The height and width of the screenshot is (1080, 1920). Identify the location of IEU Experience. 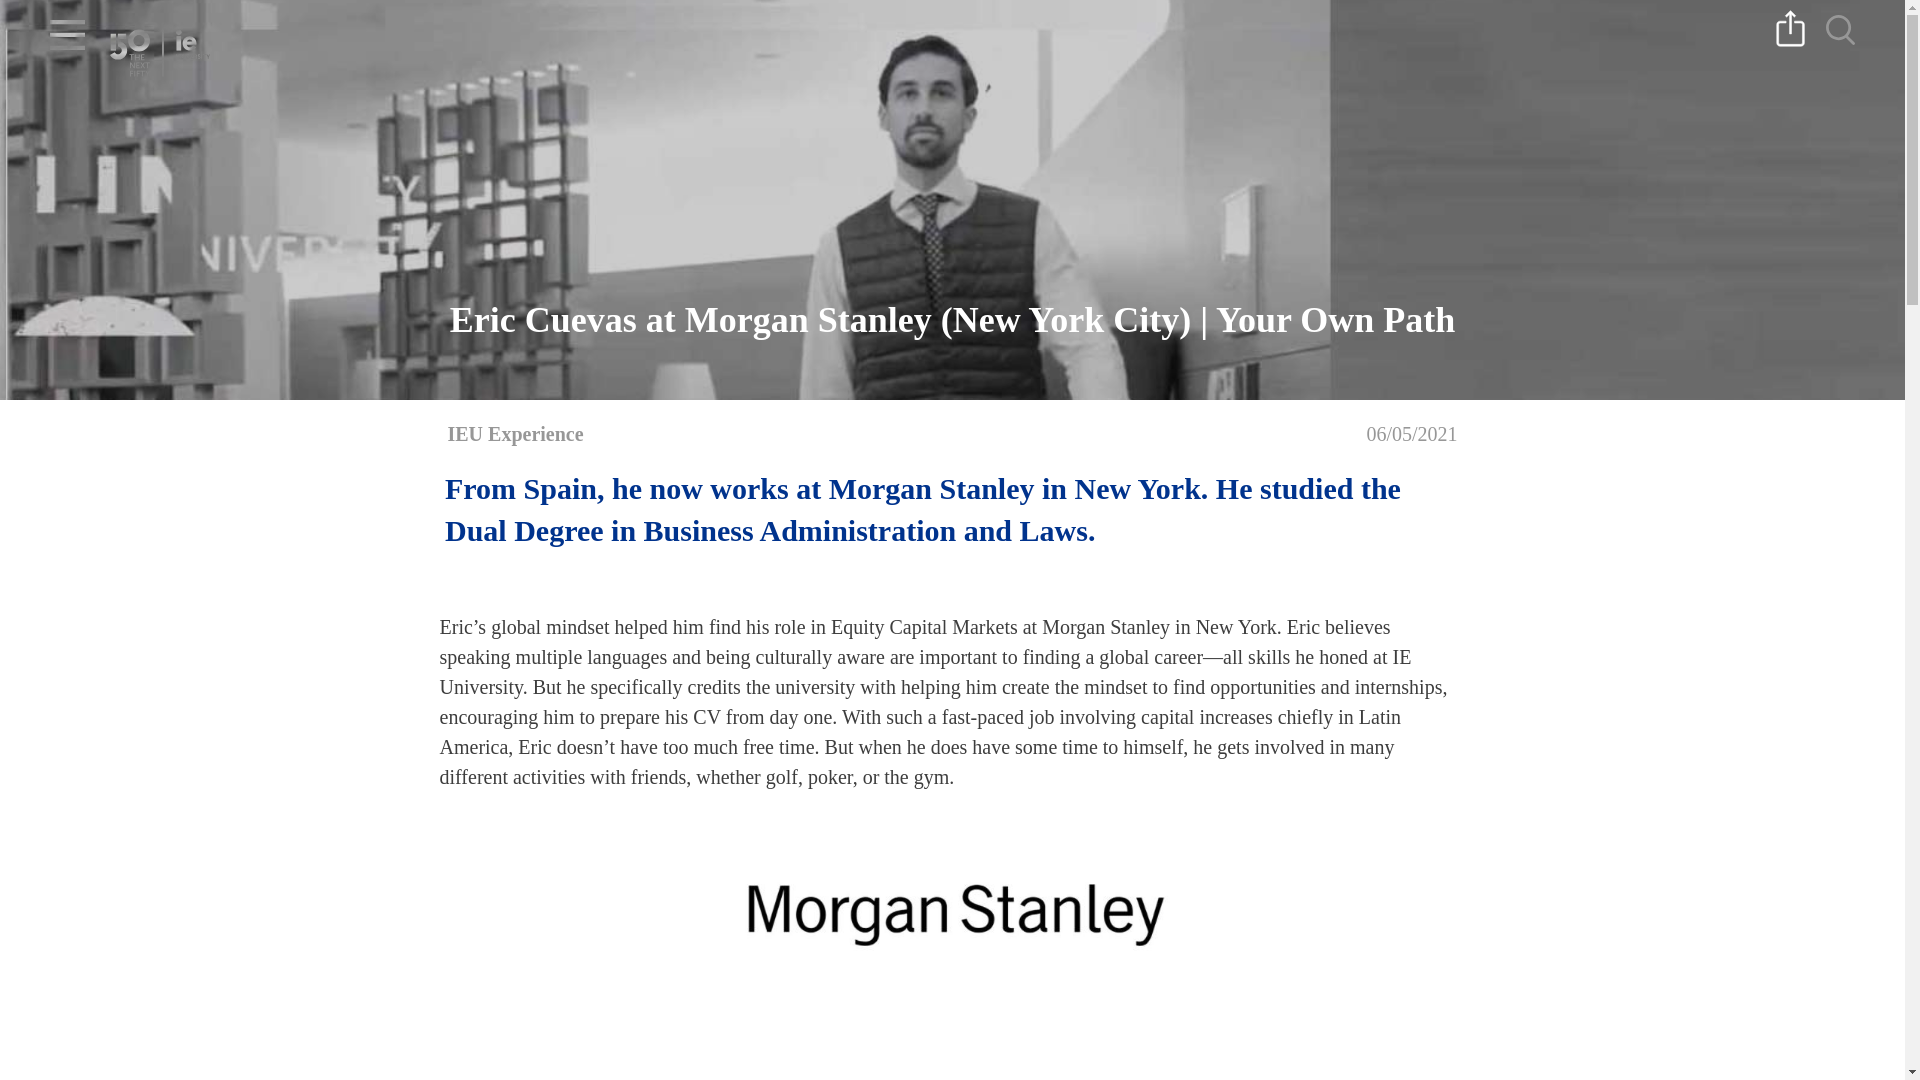
(515, 434).